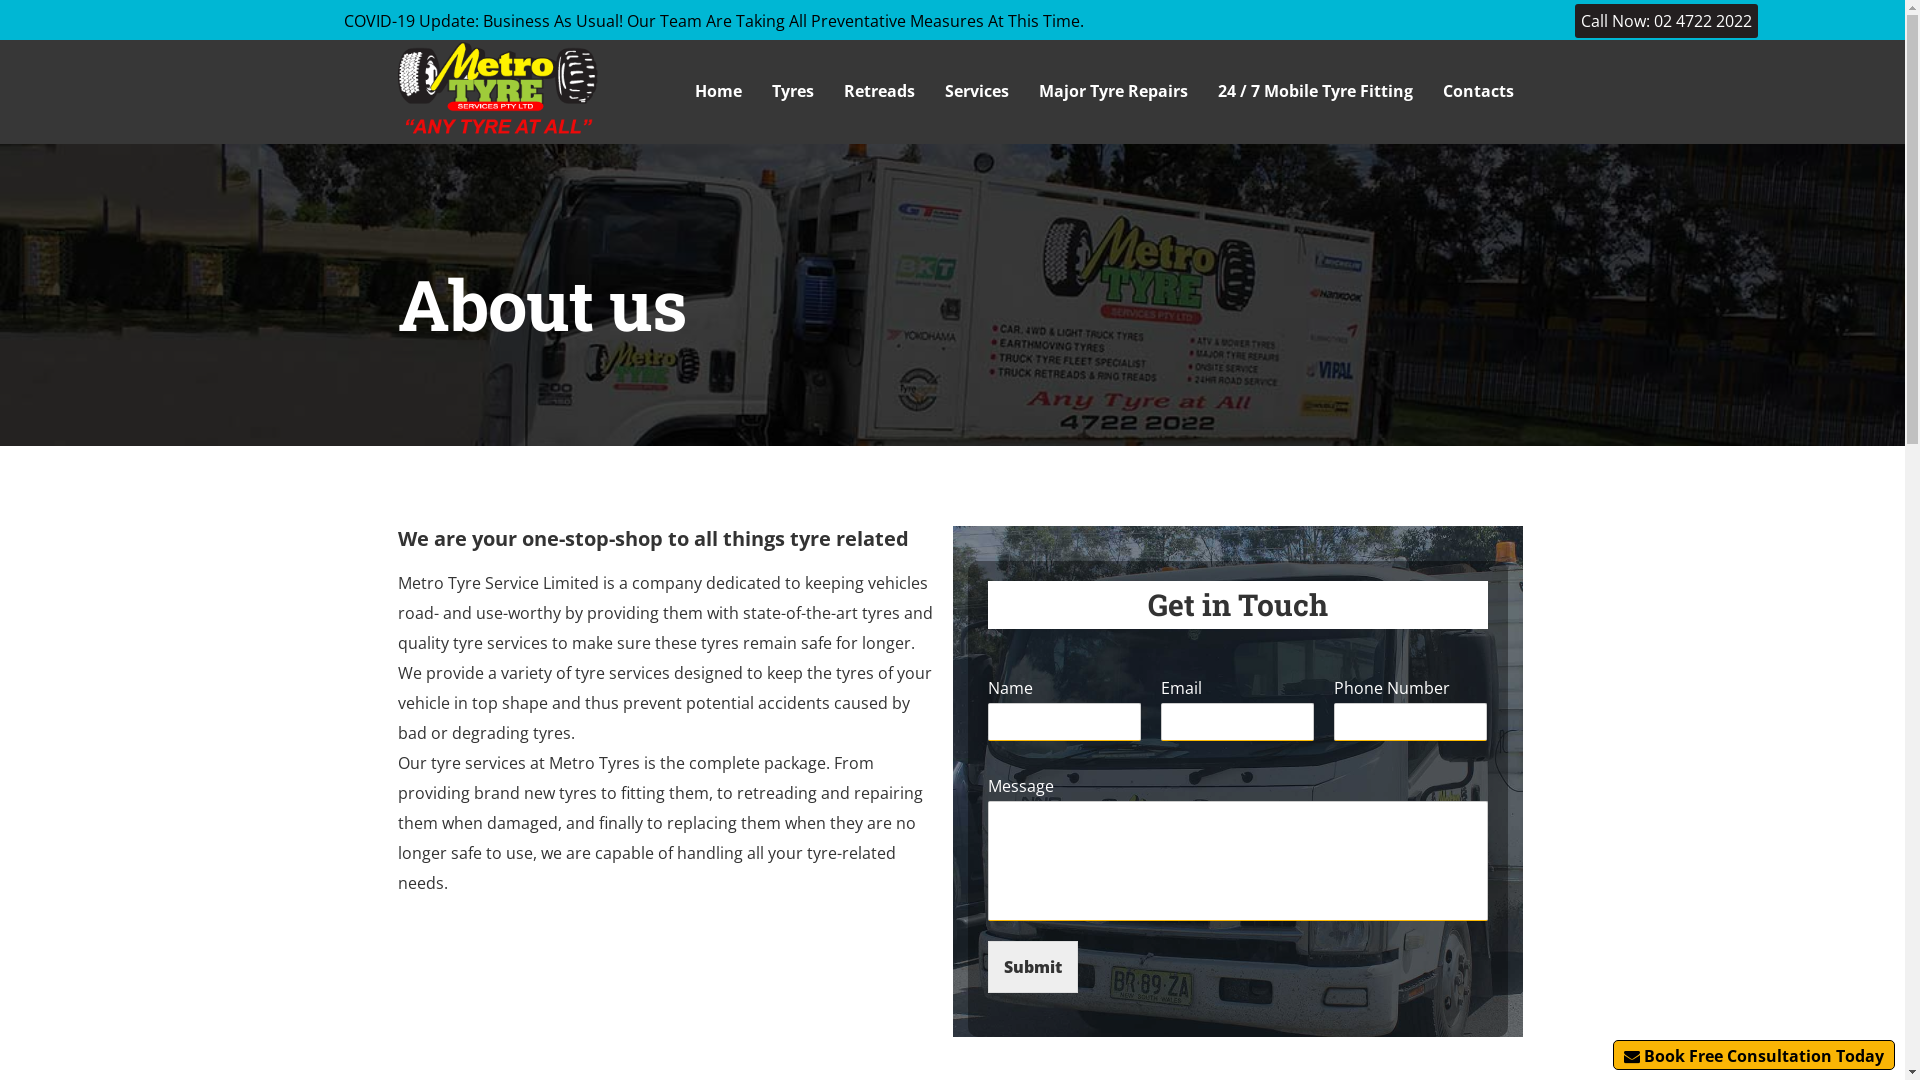  What do you see at coordinates (1478, 91) in the screenshot?
I see `Contacts` at bounding box center [1478, 91].